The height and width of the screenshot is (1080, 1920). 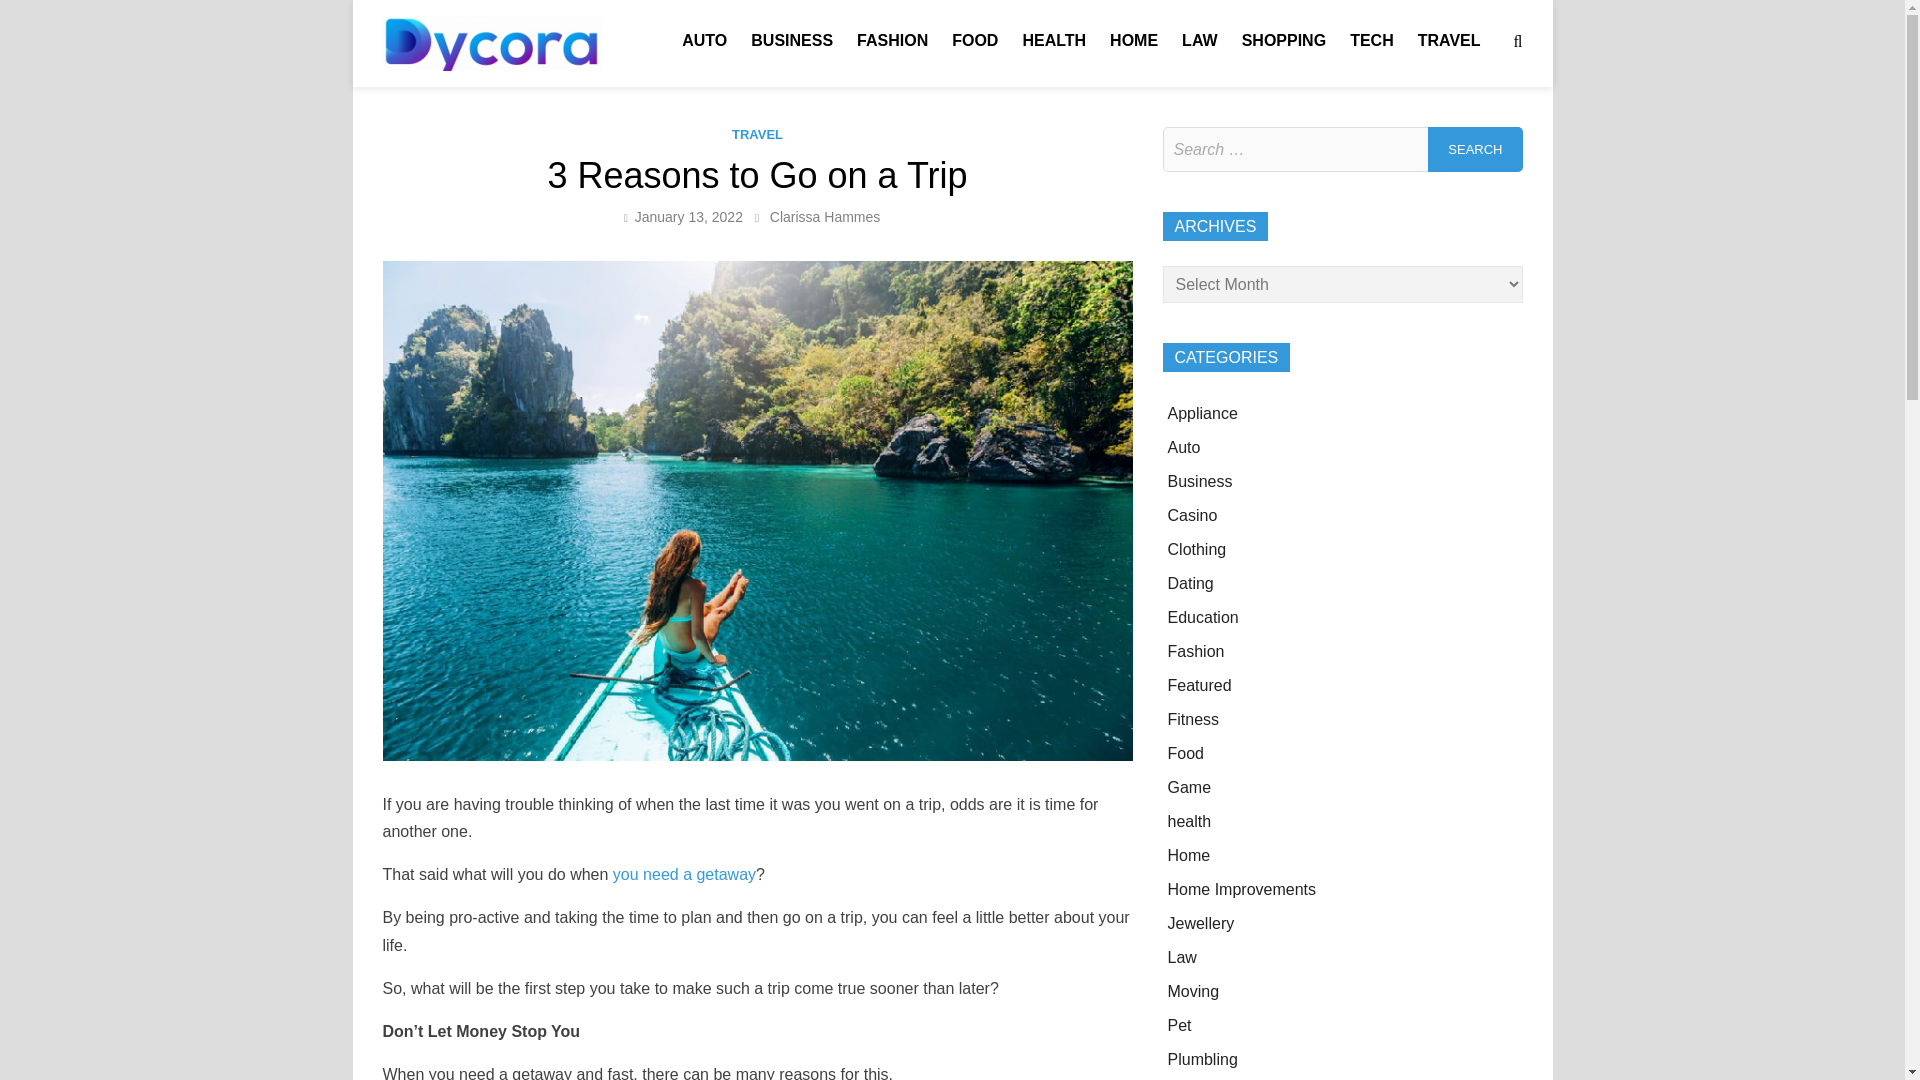 I want to click on Business, so click(x=1200, y=482).